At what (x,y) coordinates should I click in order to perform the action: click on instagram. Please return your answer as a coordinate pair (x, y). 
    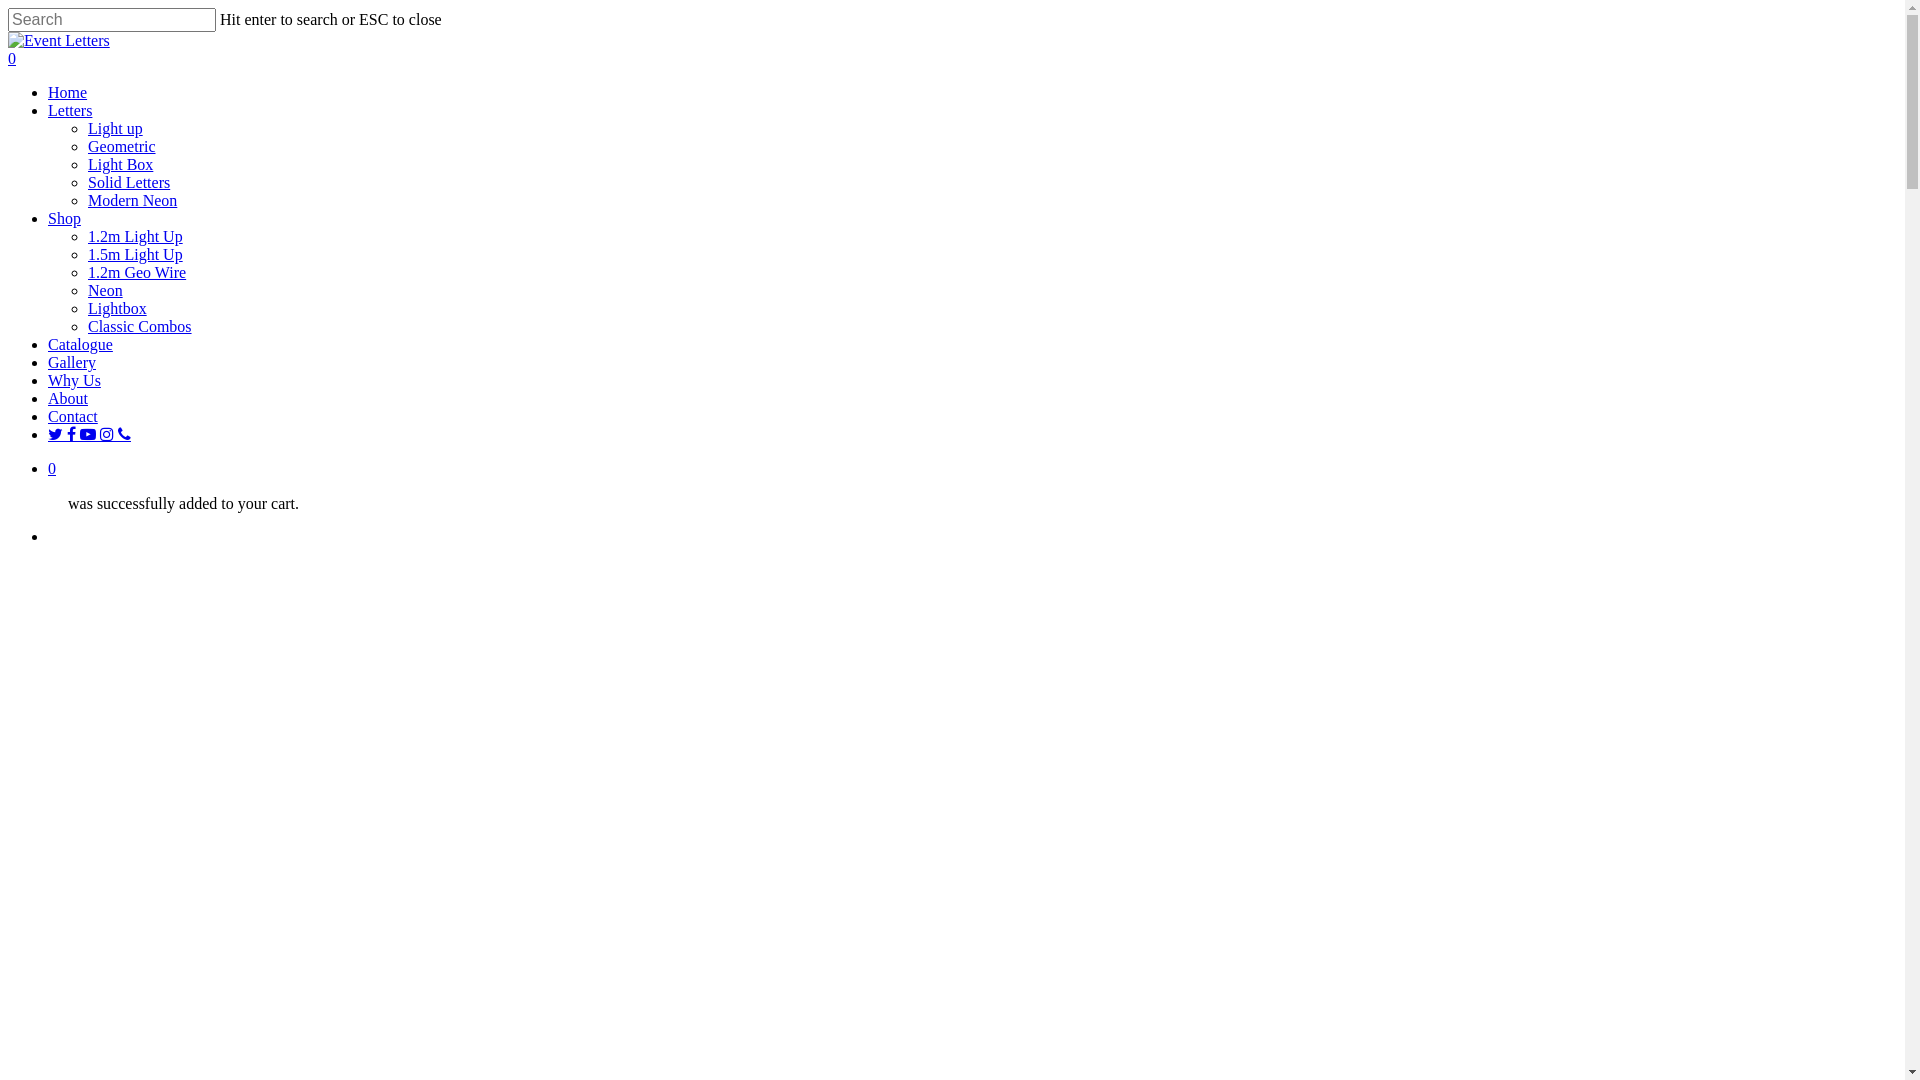
    Looking at the image, I should click on (109, 434).